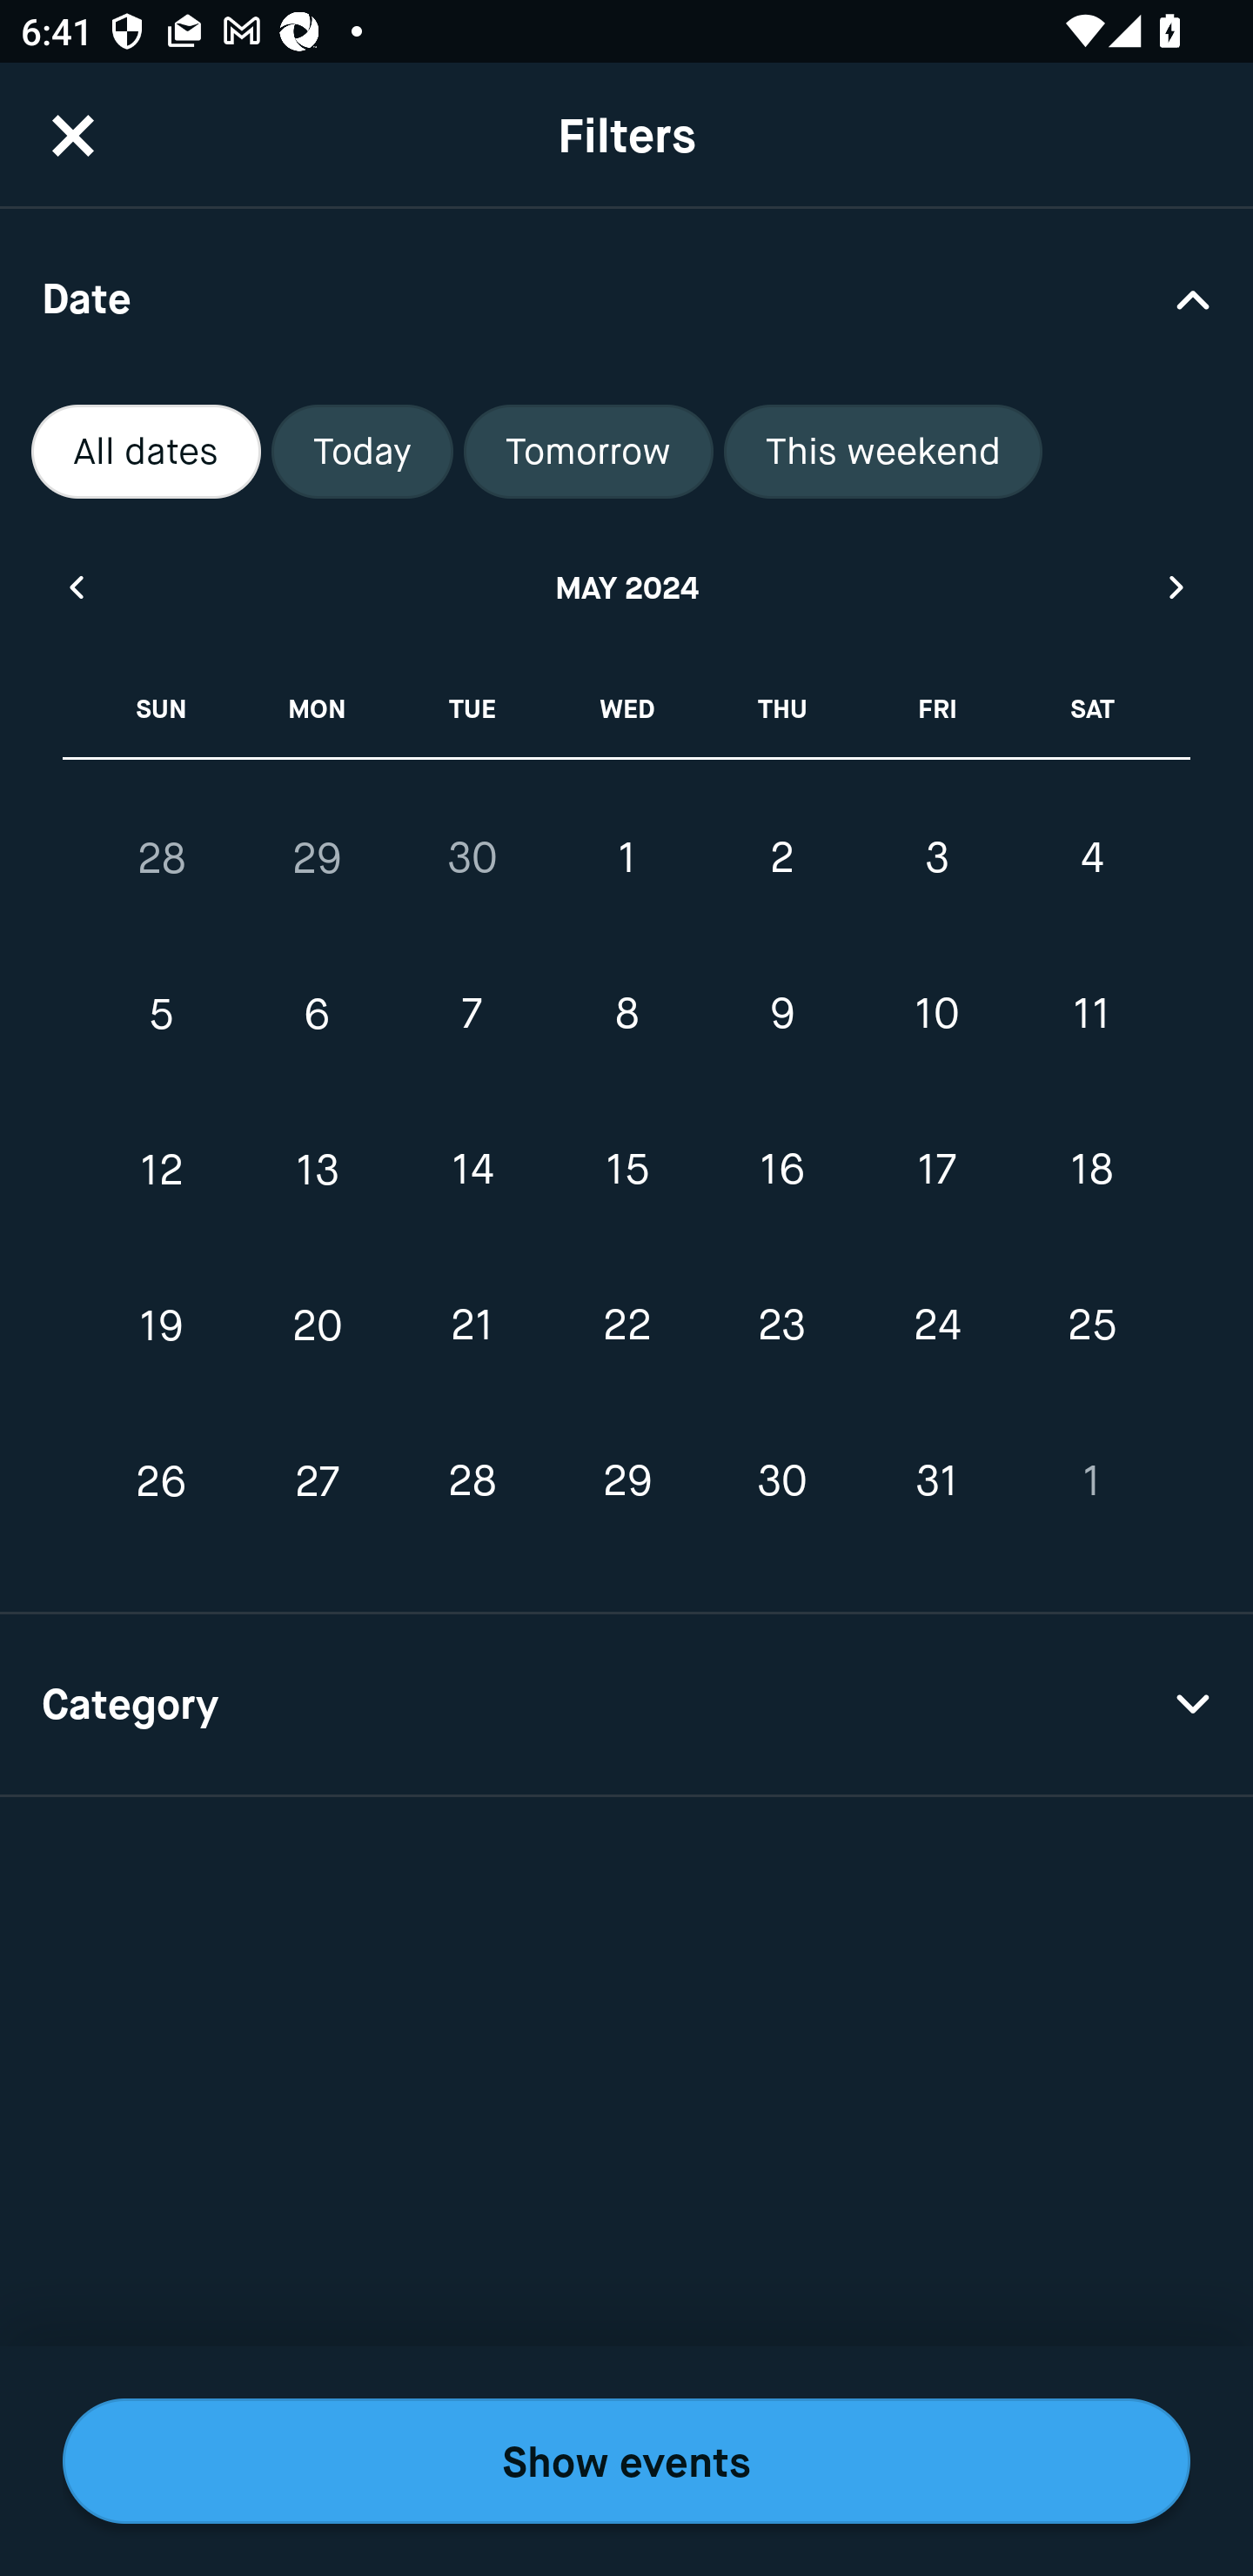  I want to click on 21, so click(472, 1325).